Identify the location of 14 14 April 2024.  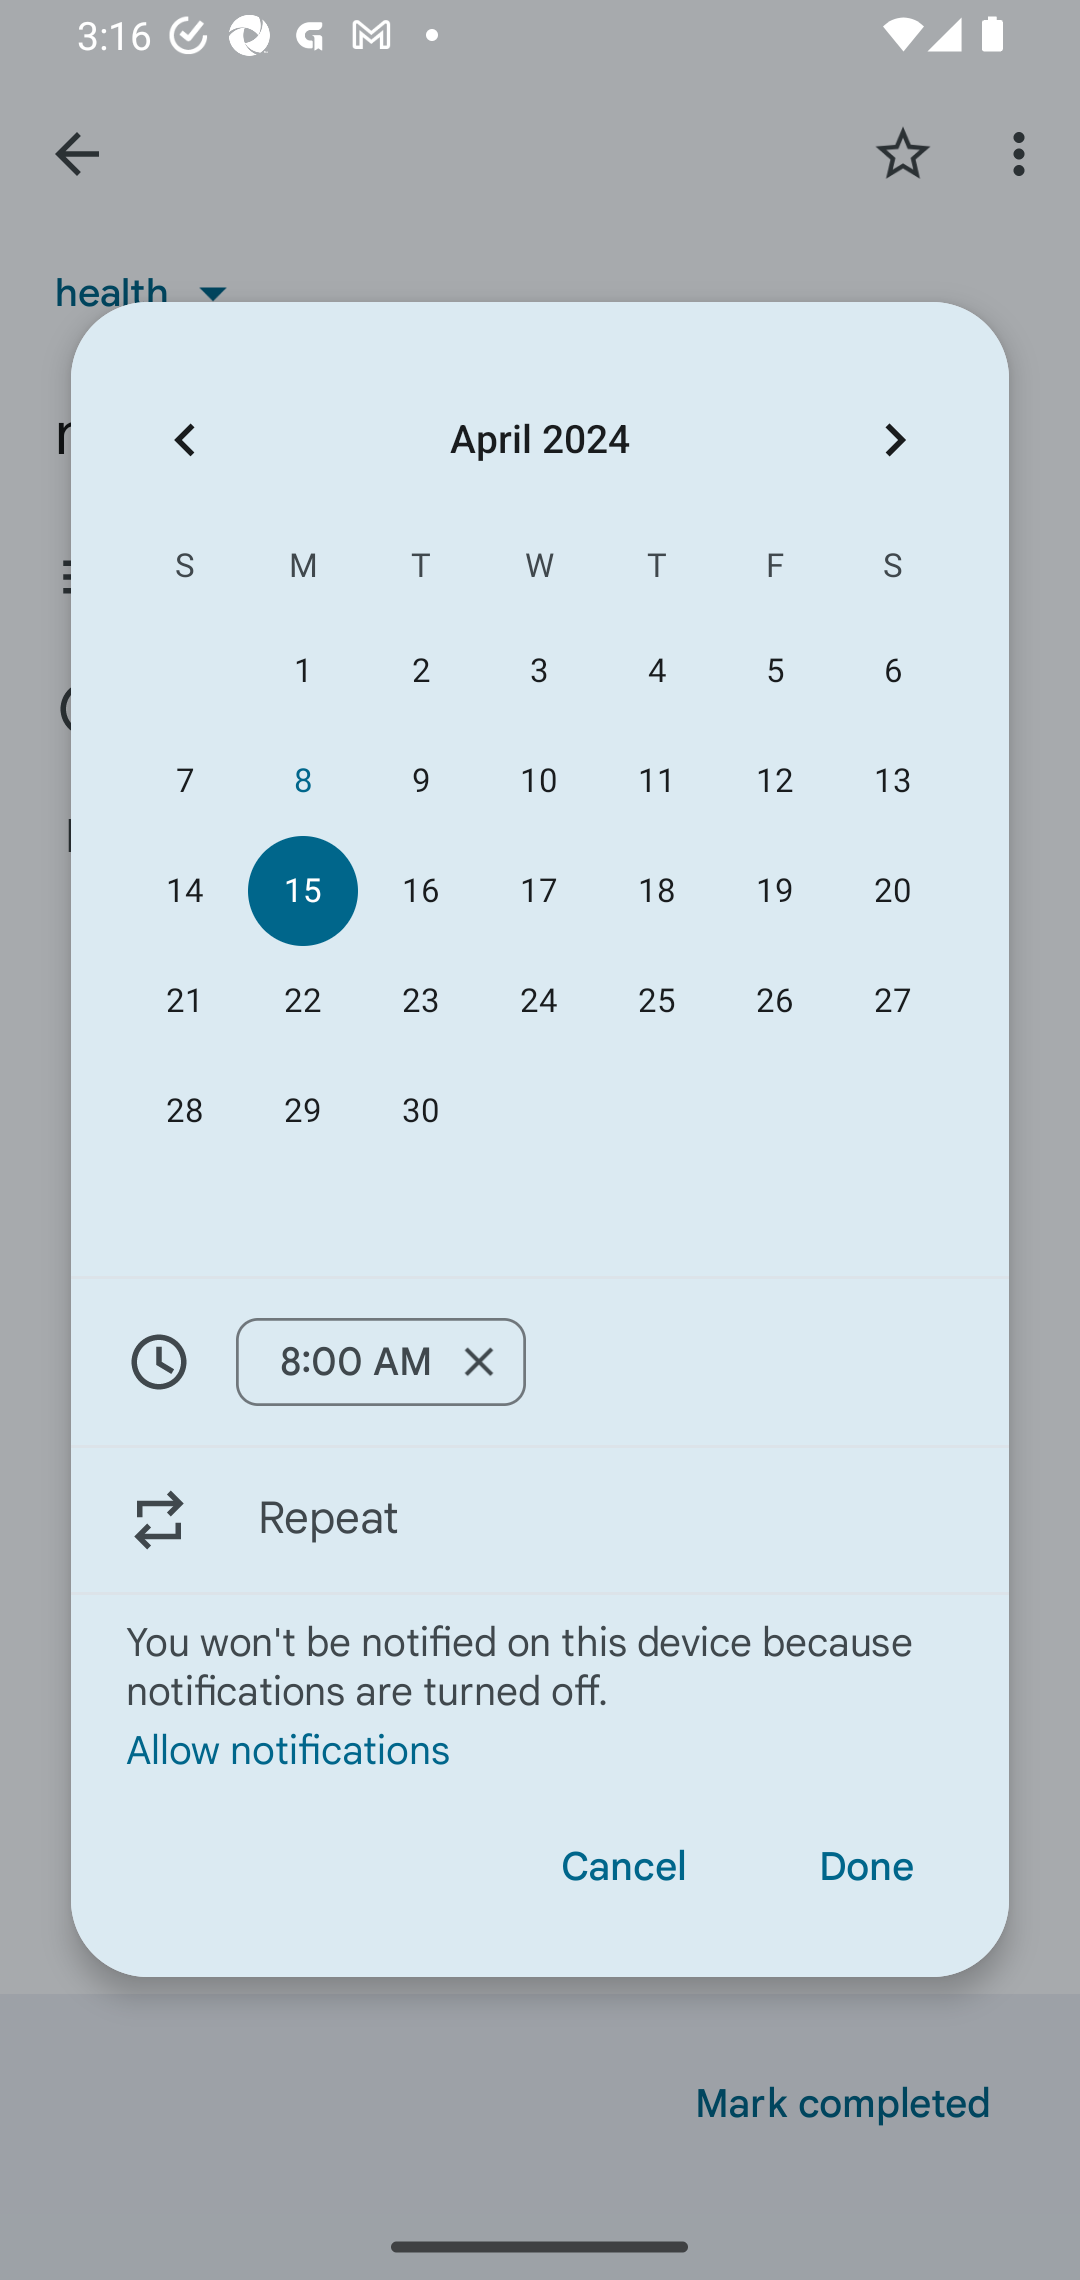
(185, 891).